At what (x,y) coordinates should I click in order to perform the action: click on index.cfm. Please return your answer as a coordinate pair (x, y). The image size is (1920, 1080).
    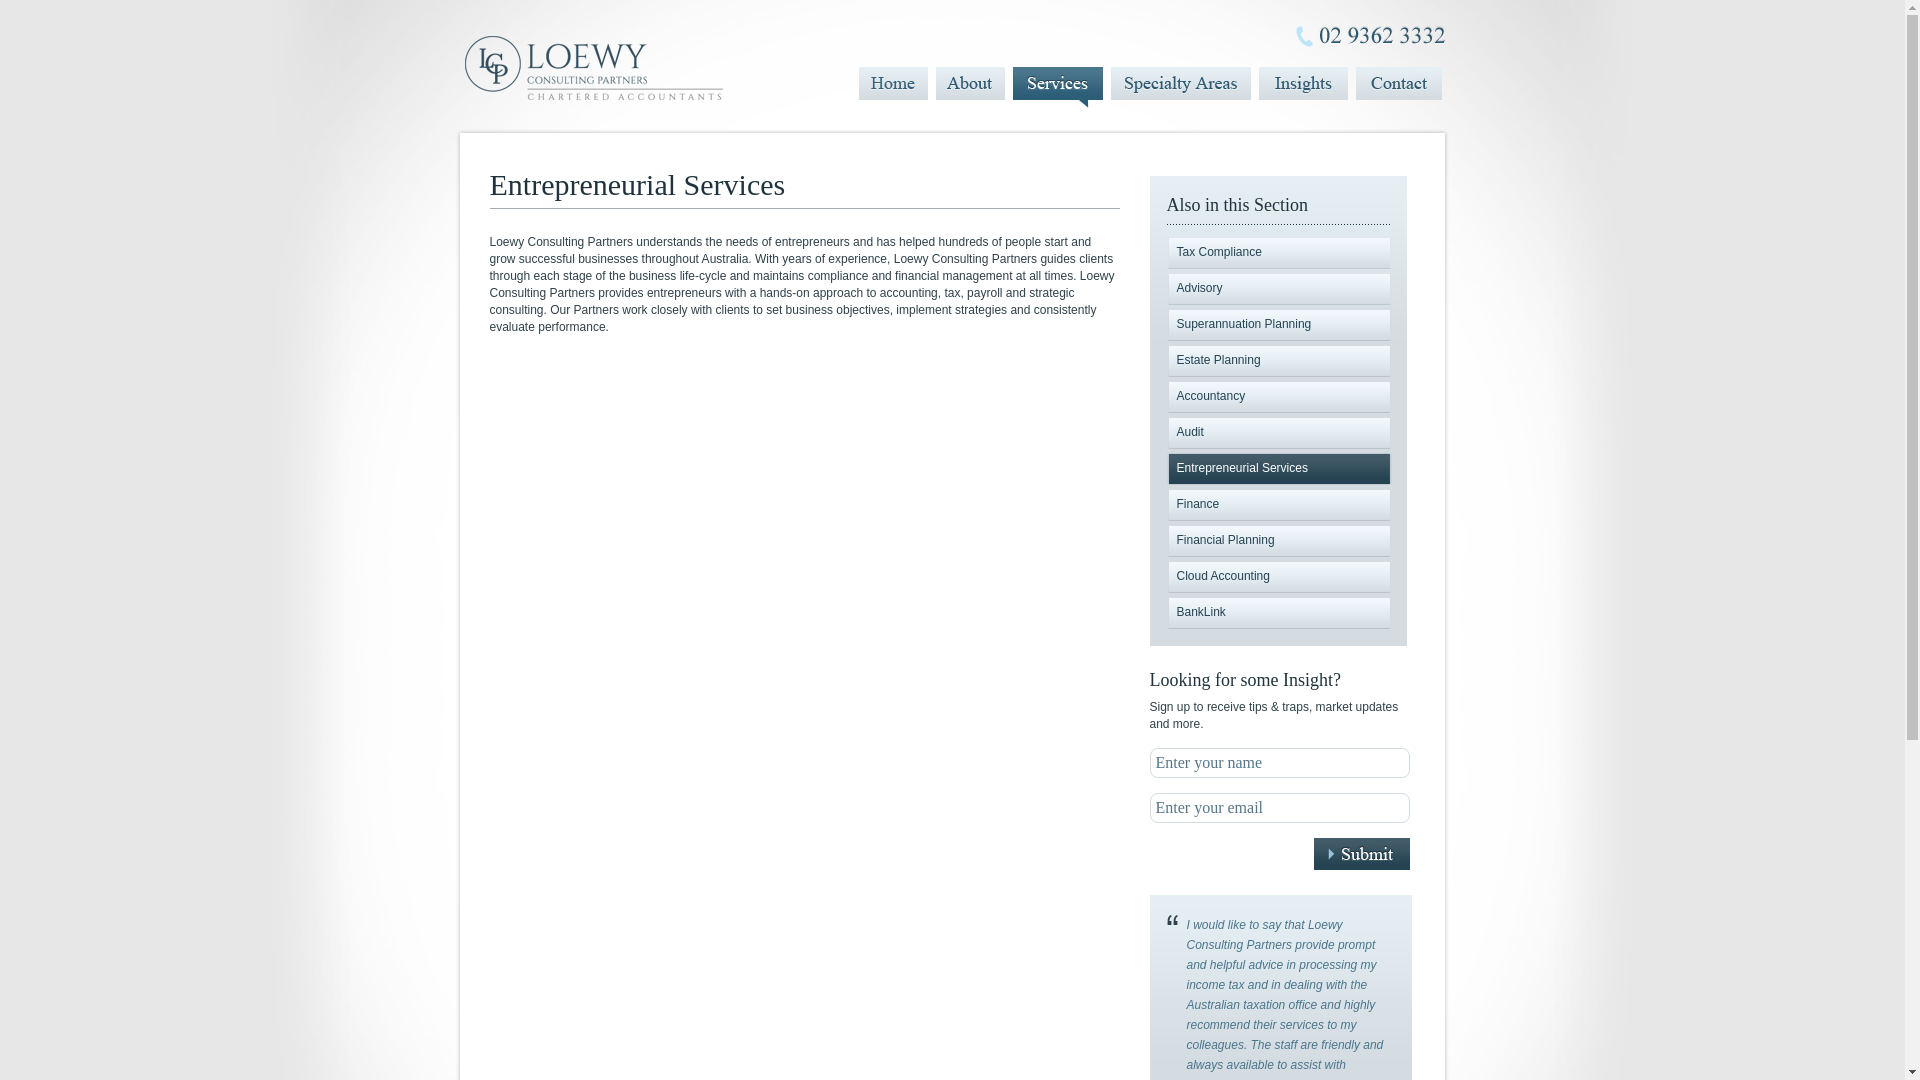
    Looking at the image, I should click on (892, 88).